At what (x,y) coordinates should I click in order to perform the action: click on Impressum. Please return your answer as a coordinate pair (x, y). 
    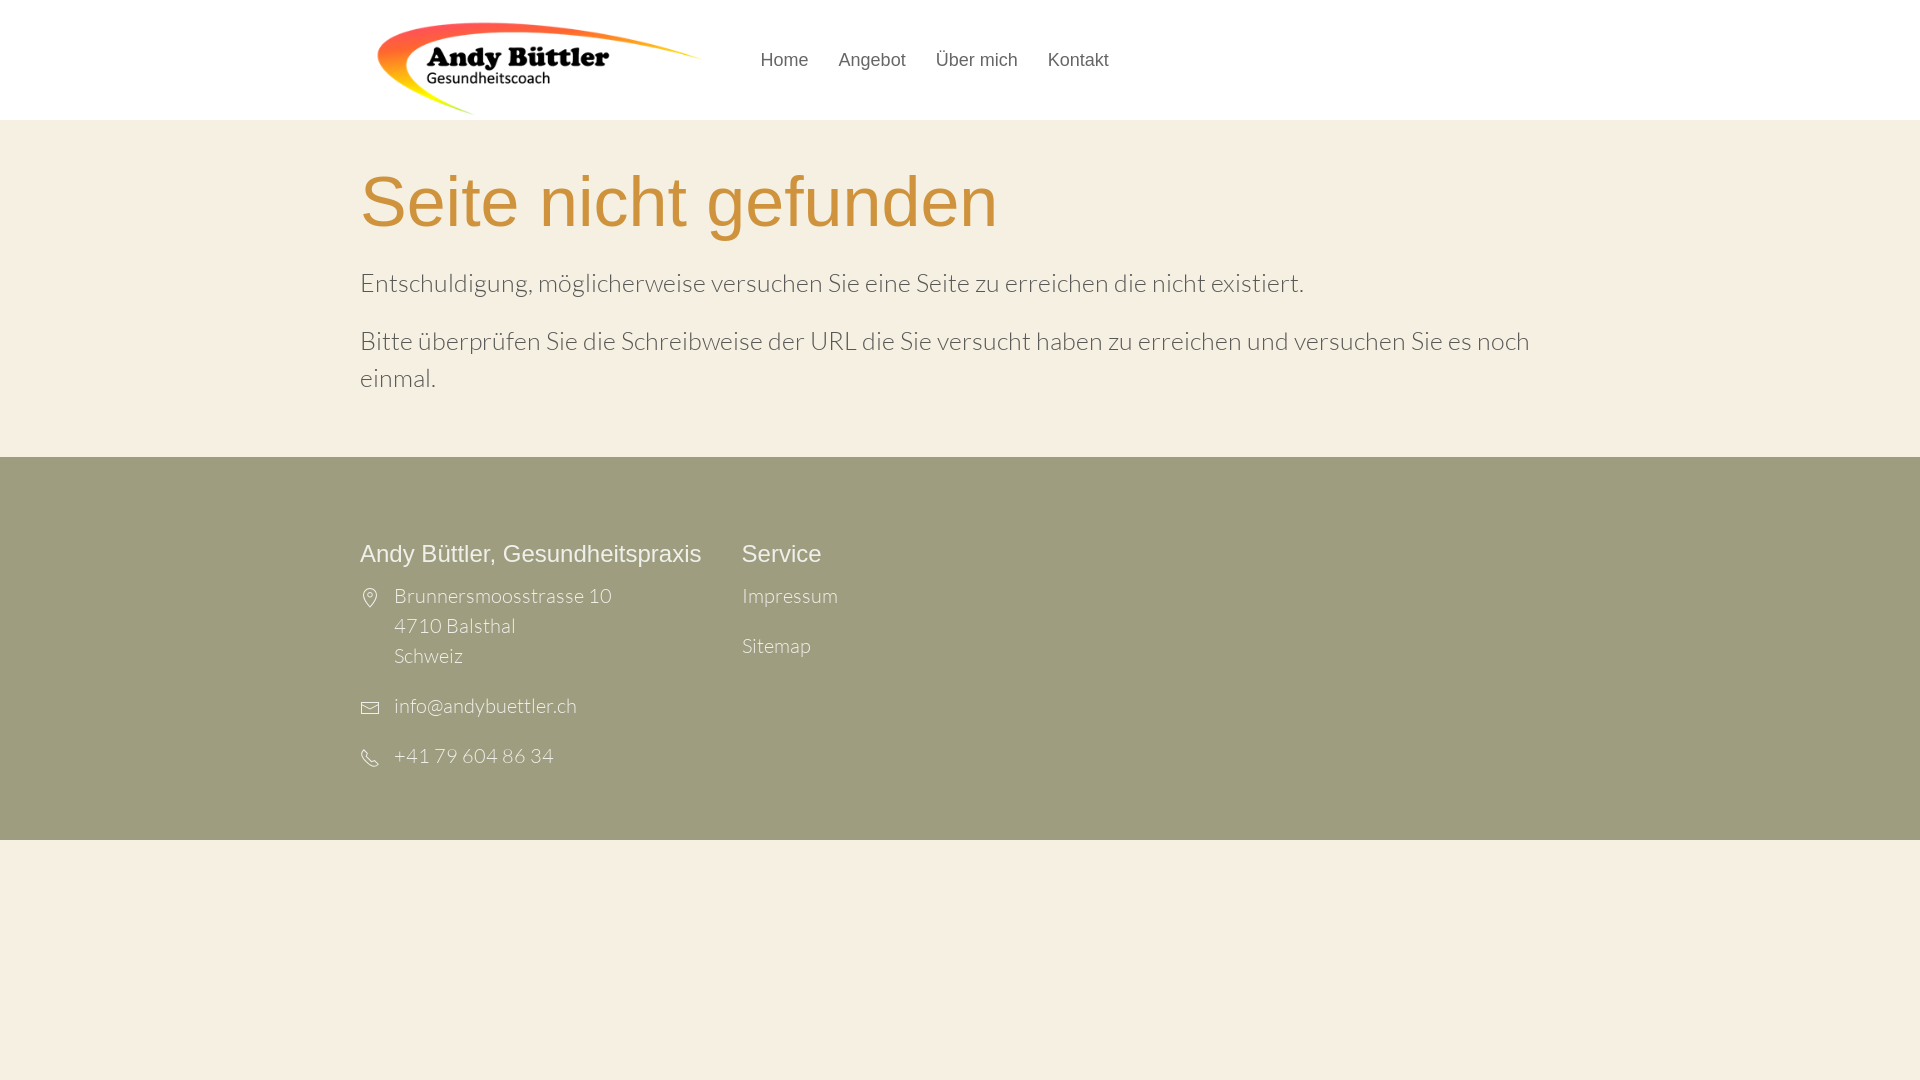
    Looking at the image, I should click on (790, 595).